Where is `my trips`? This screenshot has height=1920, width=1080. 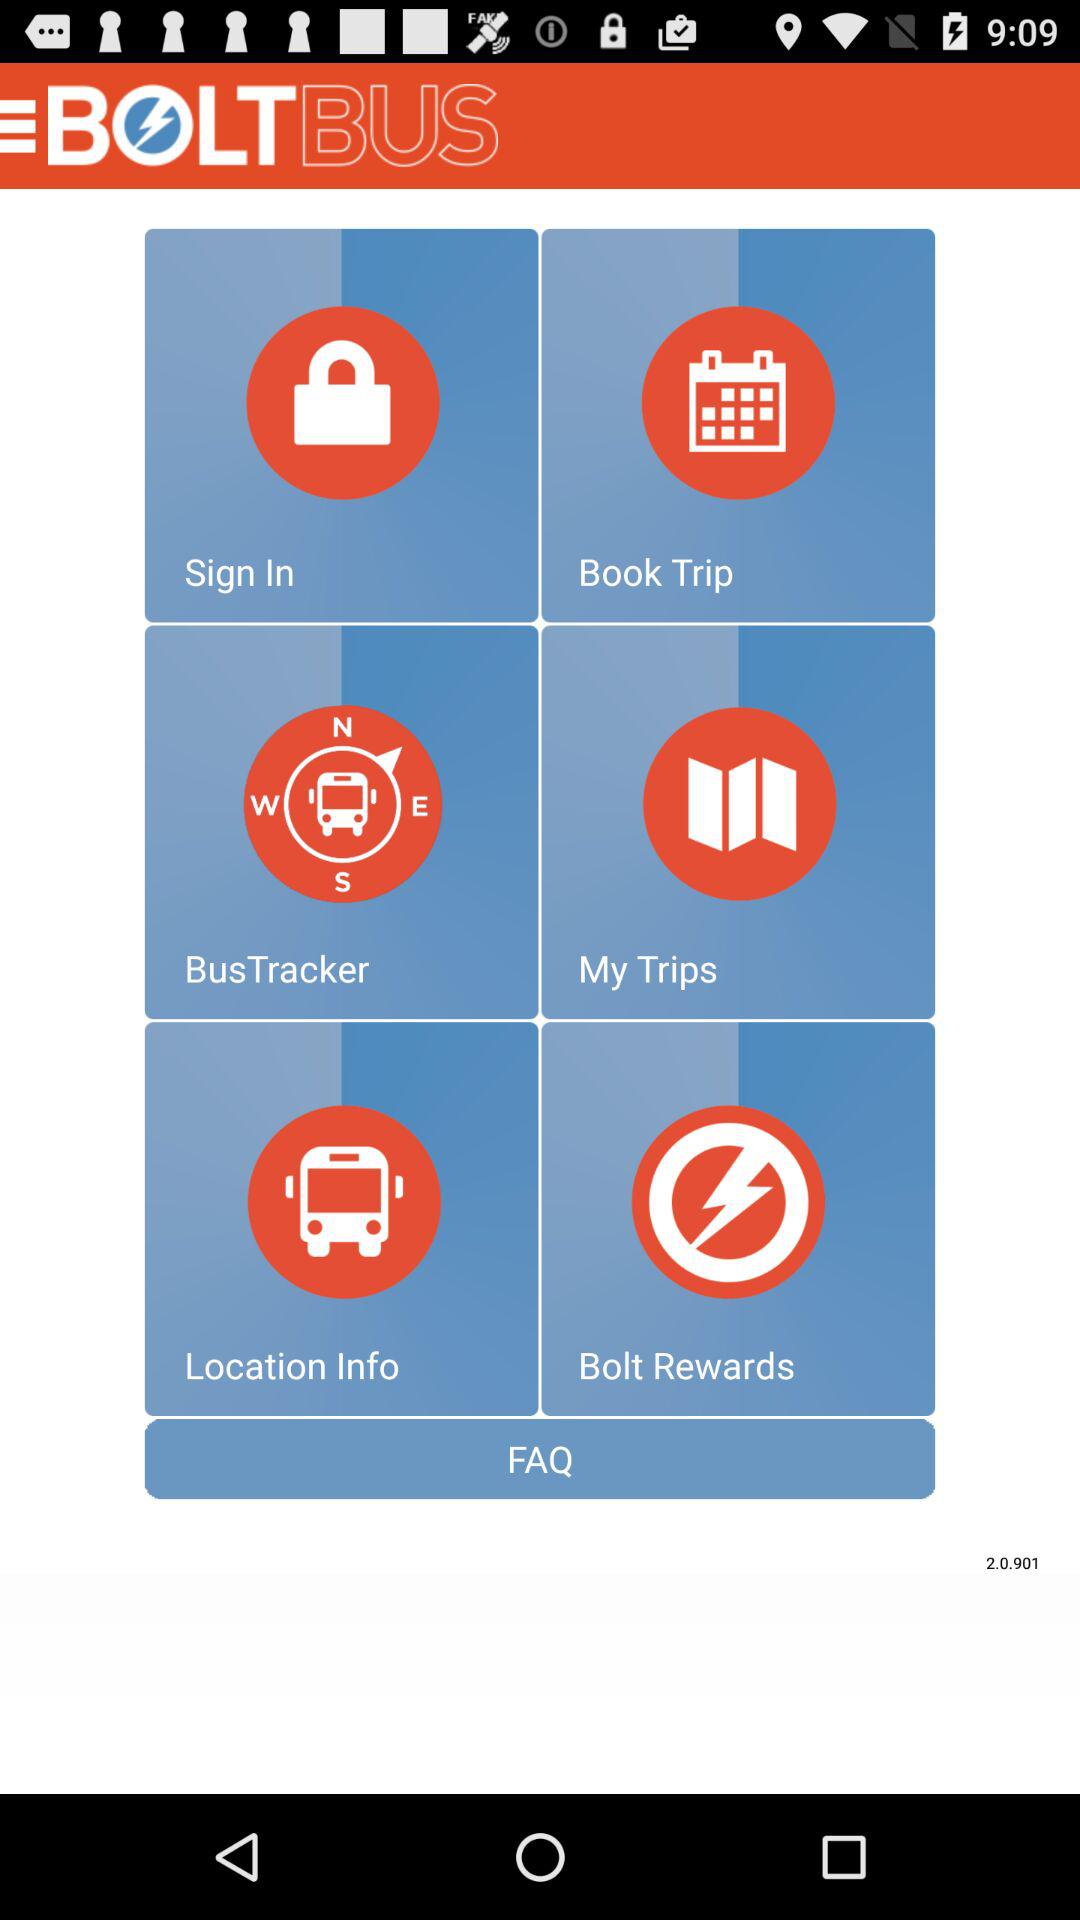 my trips is located at coordinates (738, 822).